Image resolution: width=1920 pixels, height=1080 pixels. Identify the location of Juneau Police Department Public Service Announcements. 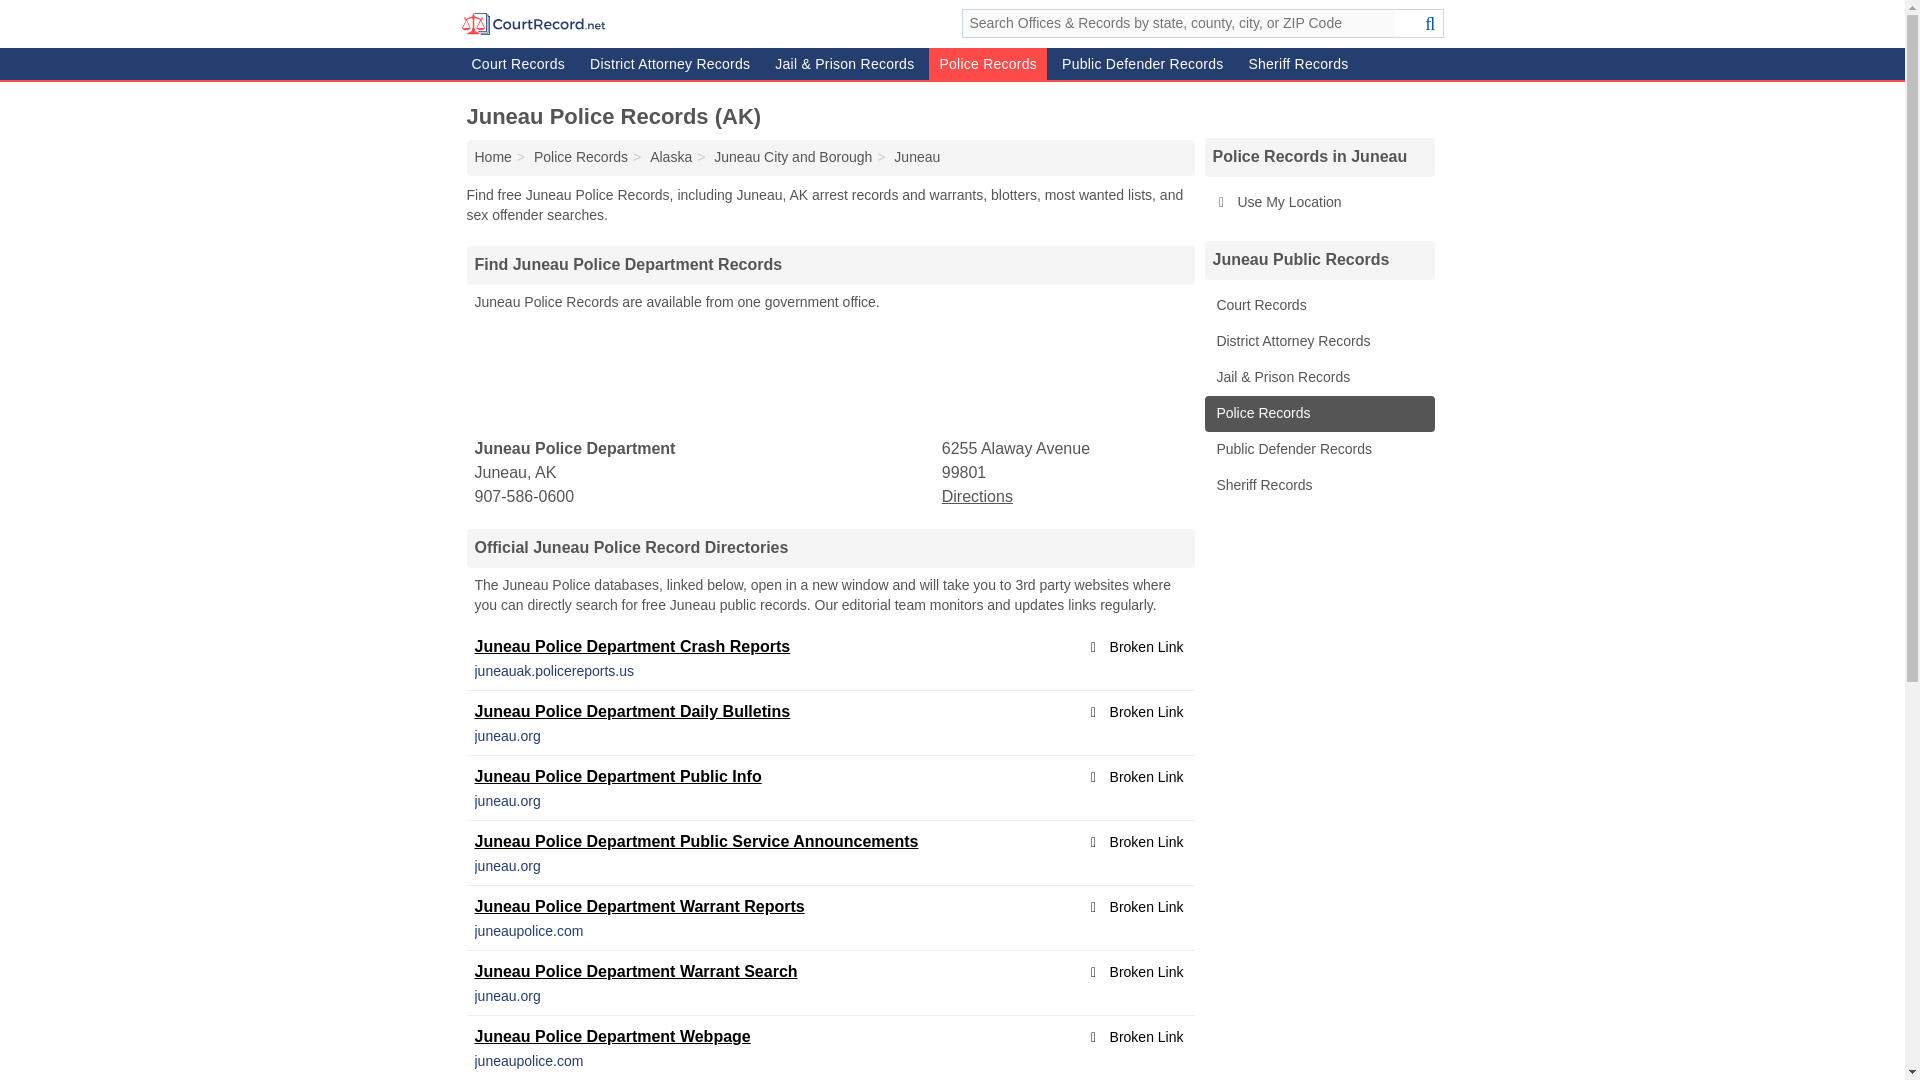
(696, 840).